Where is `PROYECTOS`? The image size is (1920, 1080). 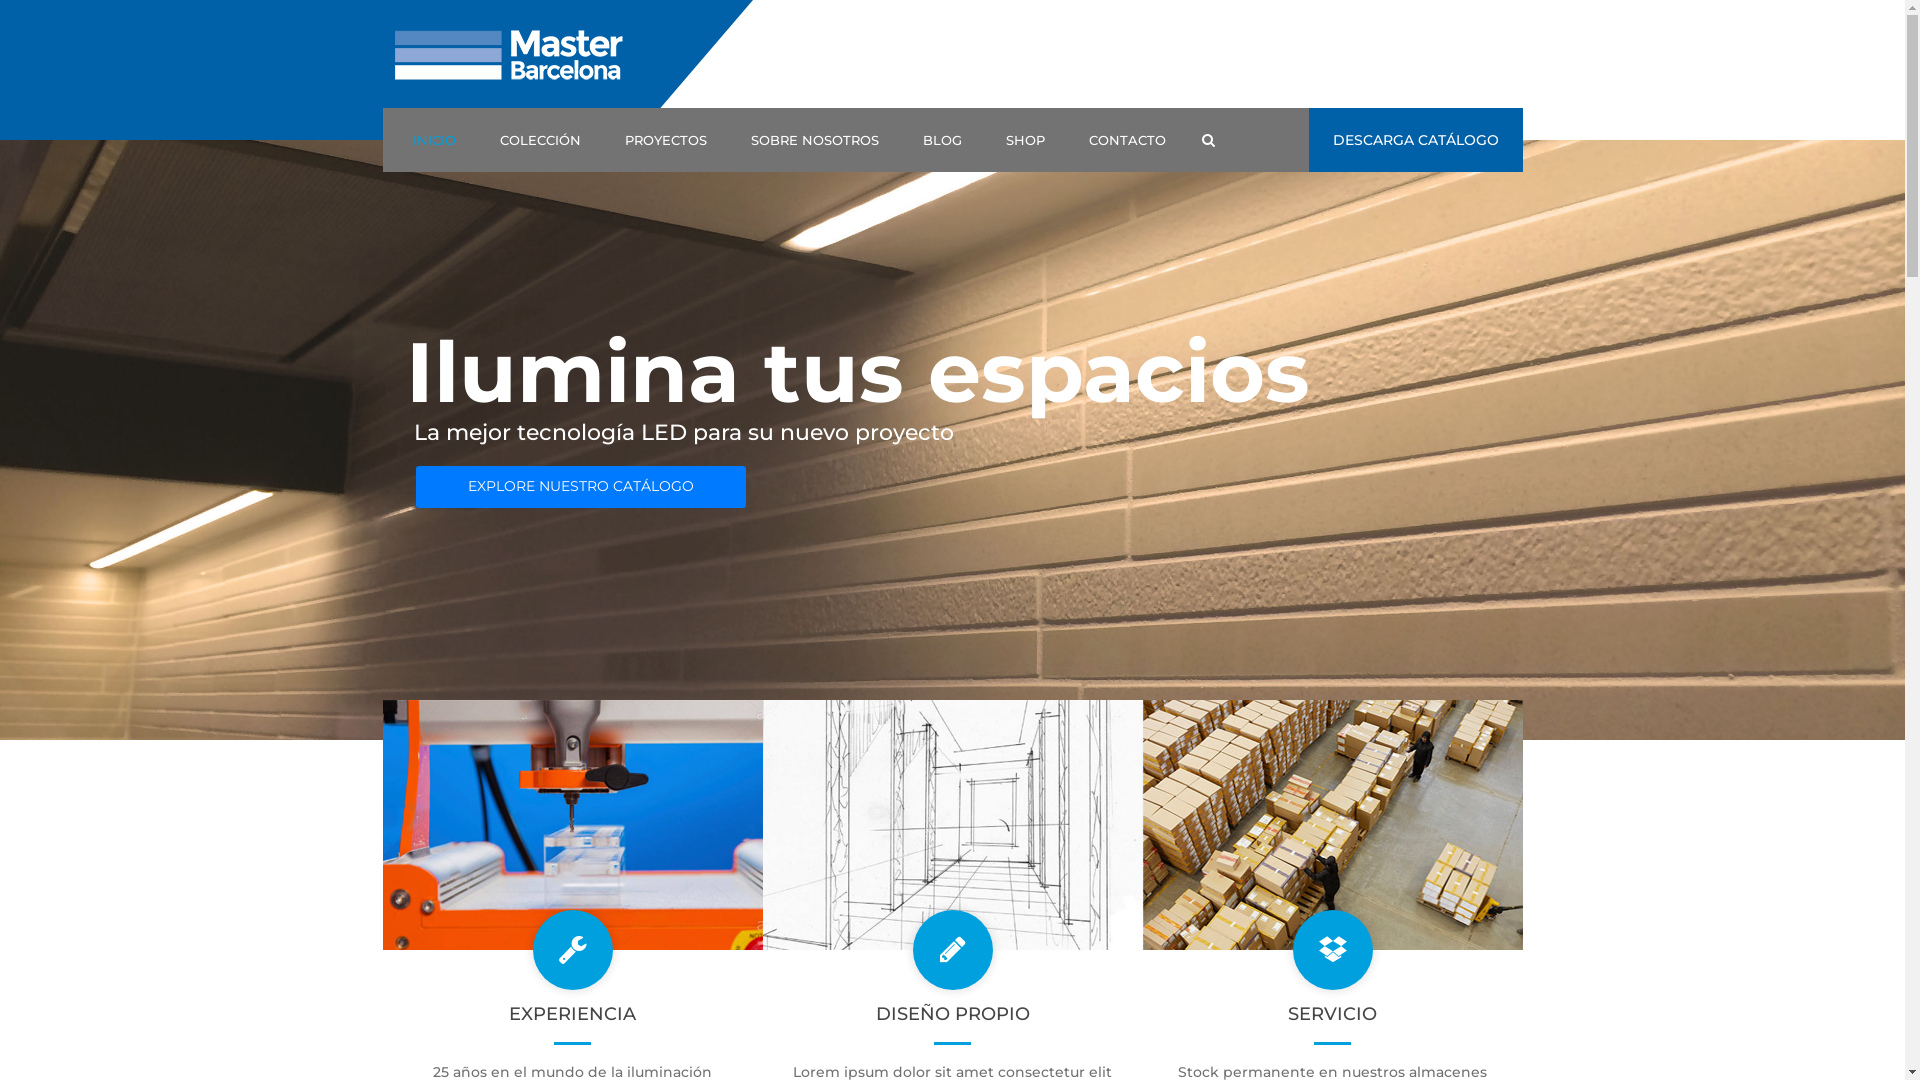 PROYECTOS is located at coordinates (665, 140).